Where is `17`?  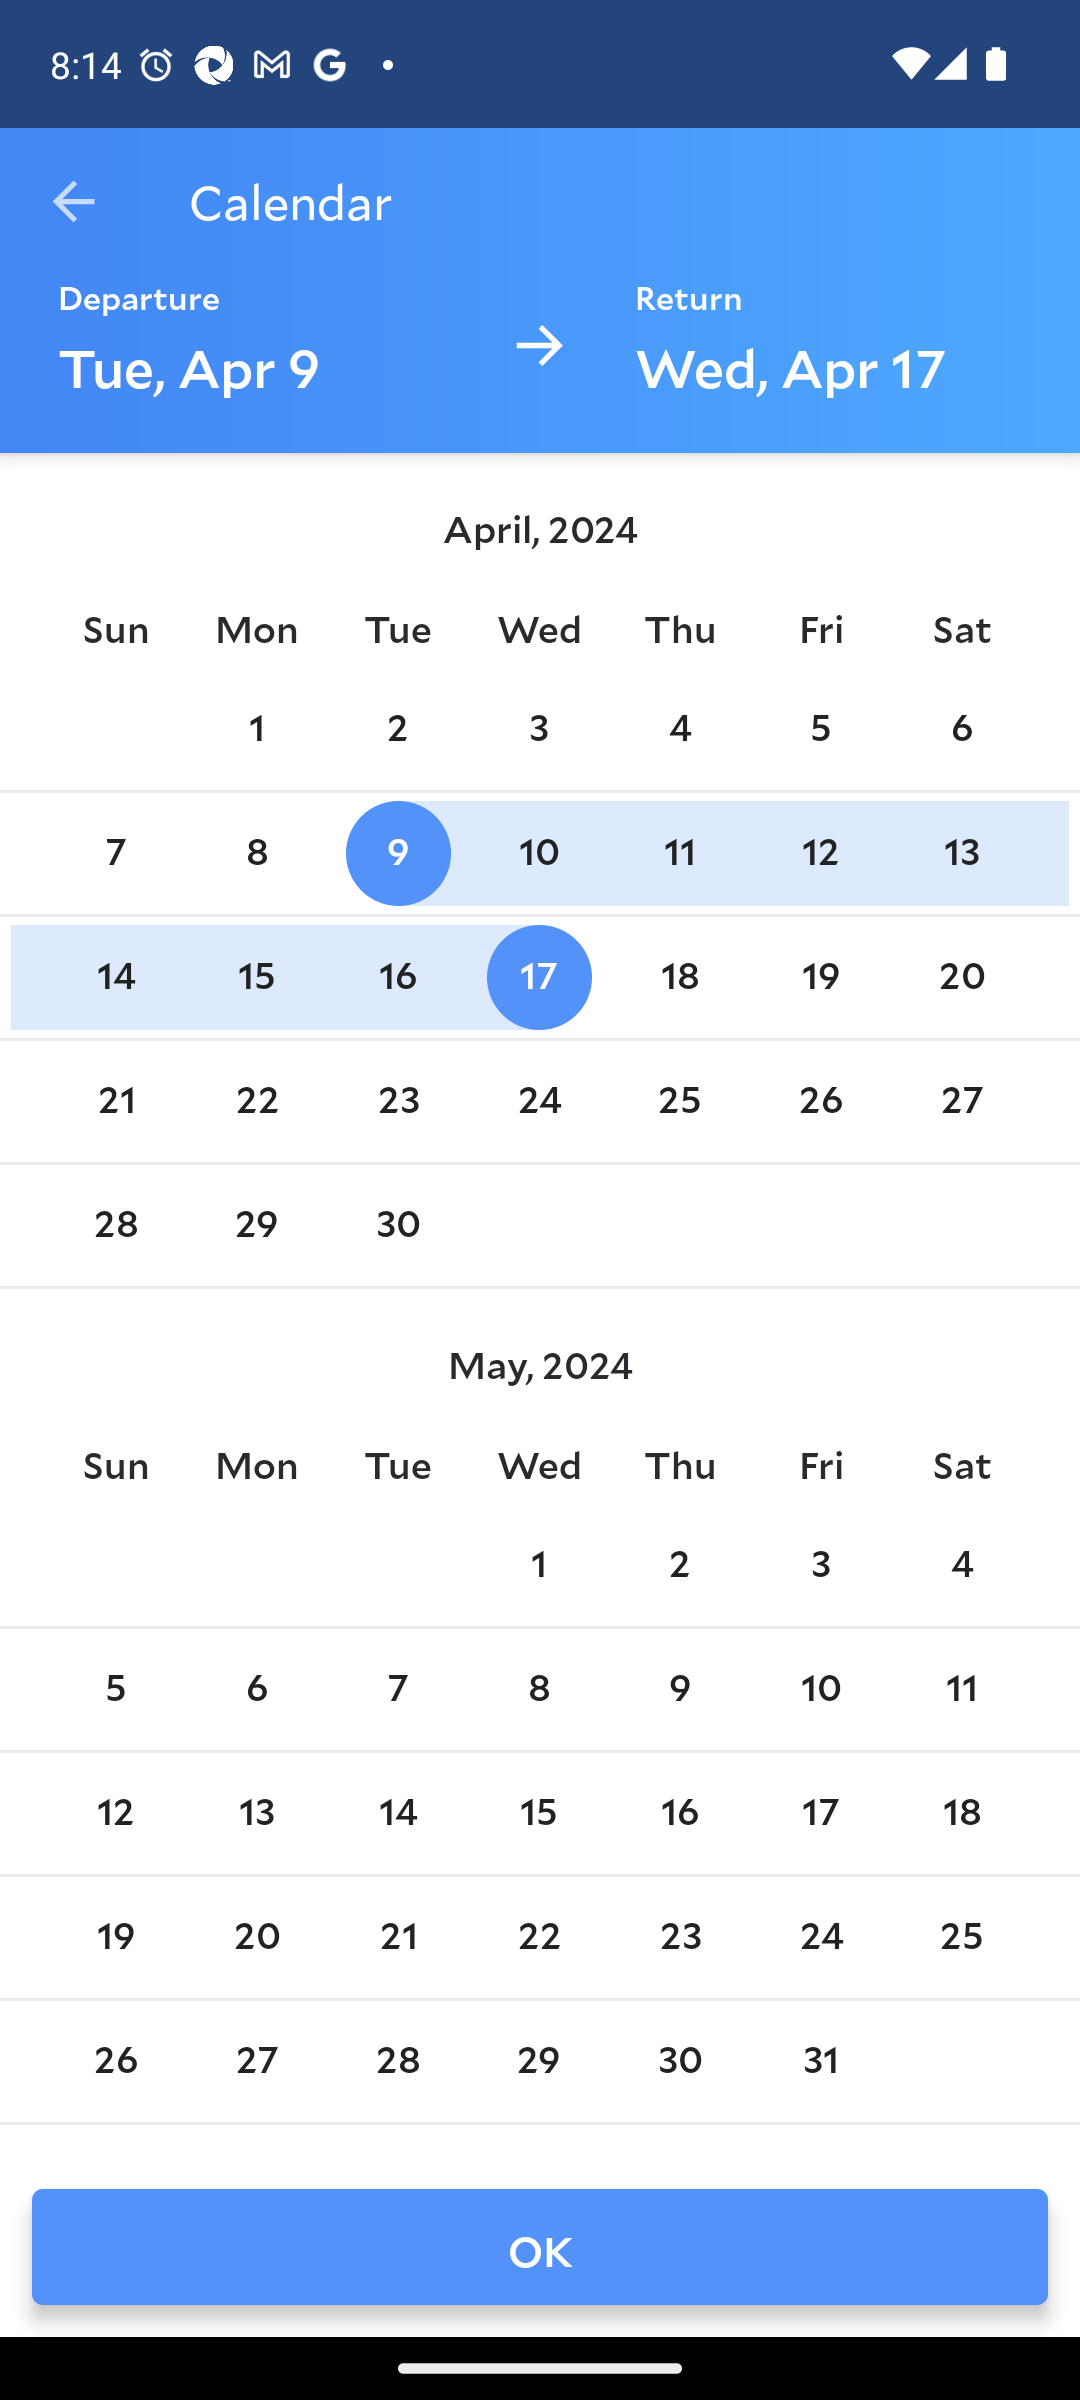
17 is located at coordinates (539, 976).